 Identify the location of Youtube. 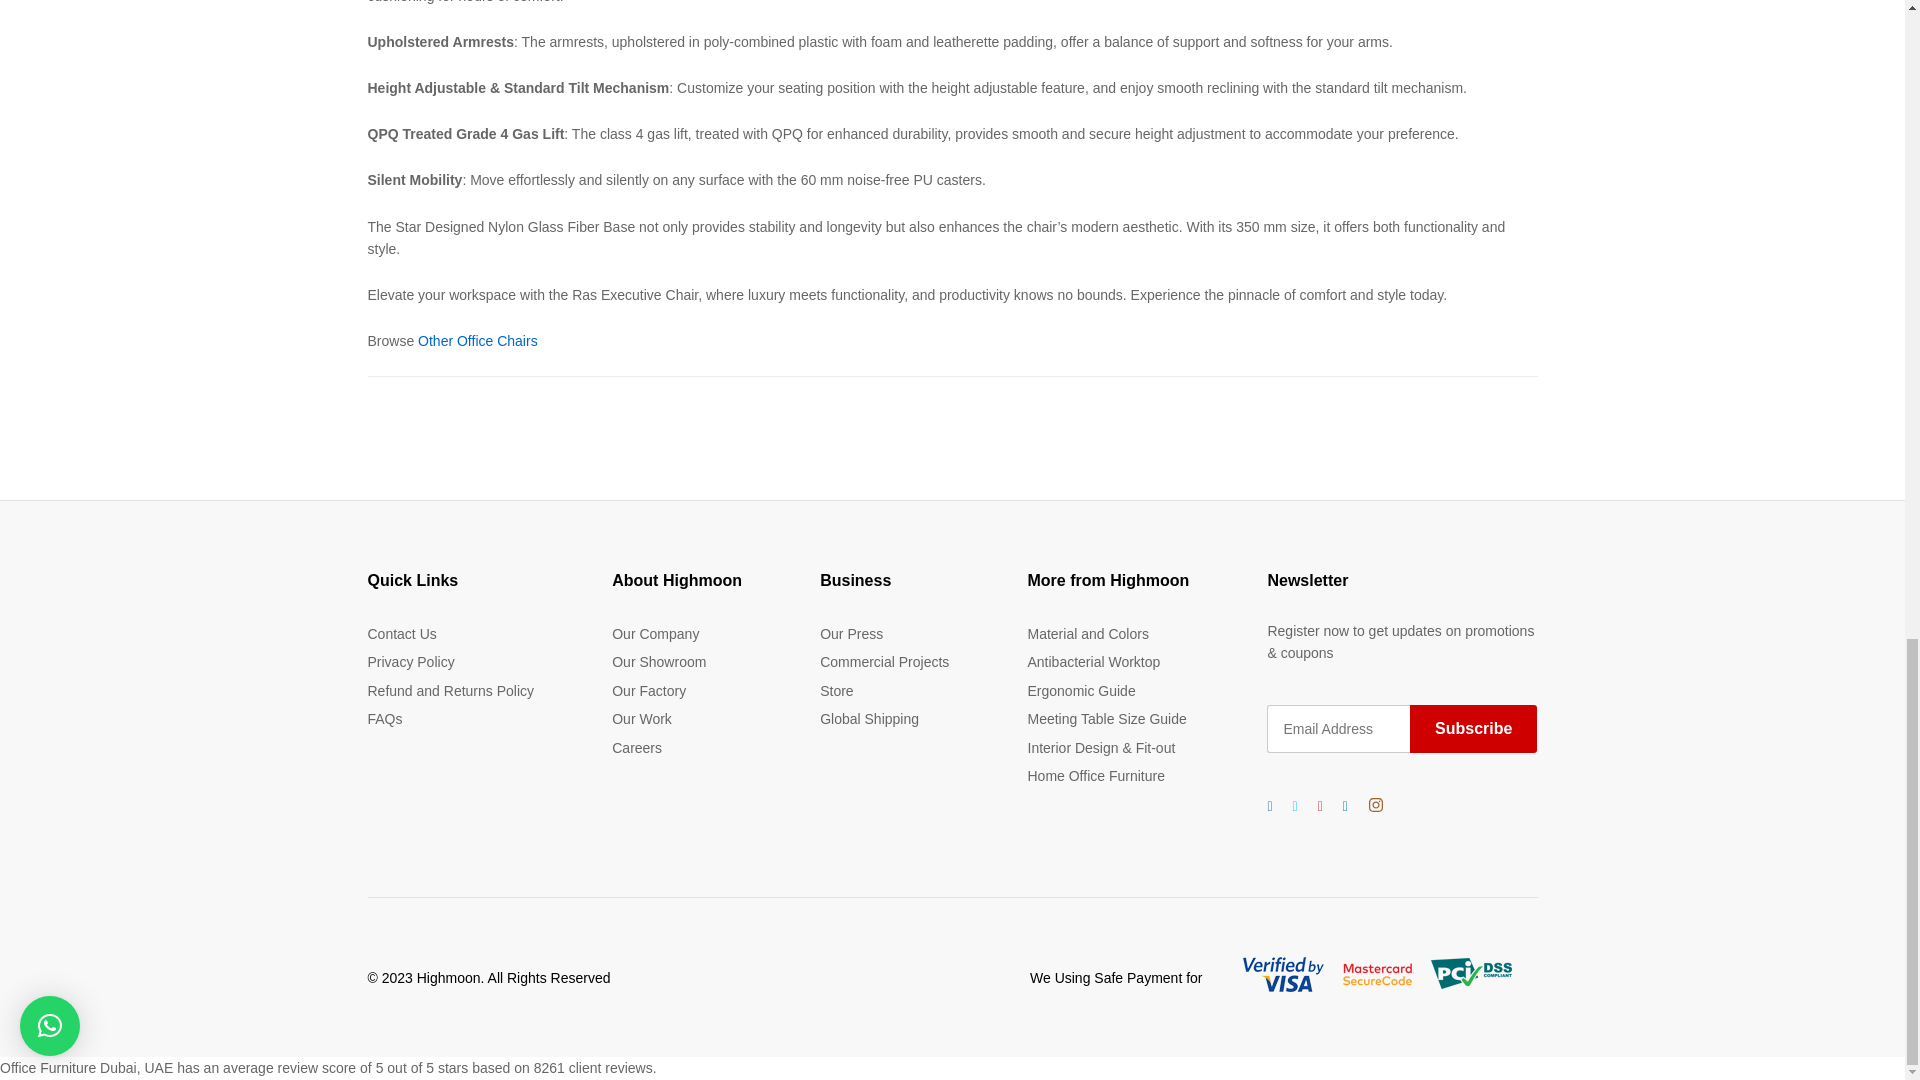
(1320, 805).